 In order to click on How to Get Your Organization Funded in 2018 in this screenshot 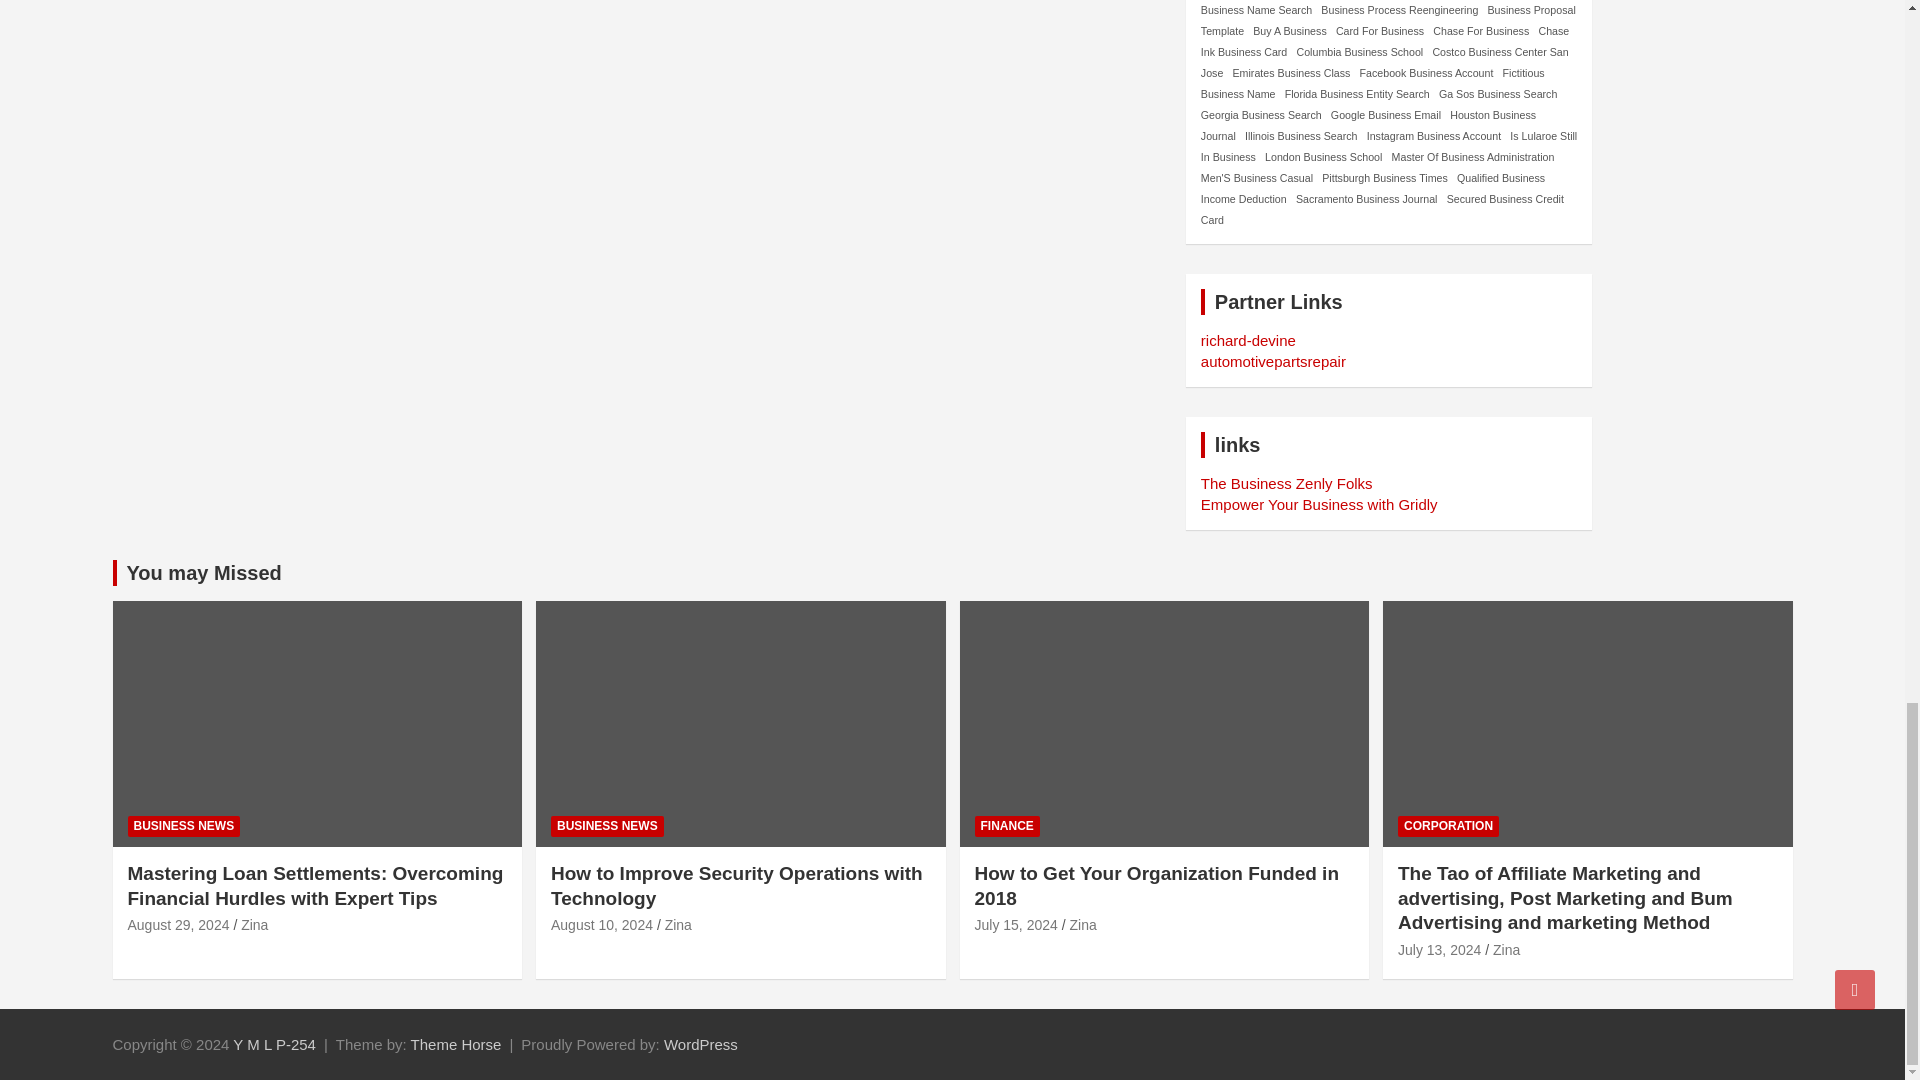, I will do `click(1015, 924)`.